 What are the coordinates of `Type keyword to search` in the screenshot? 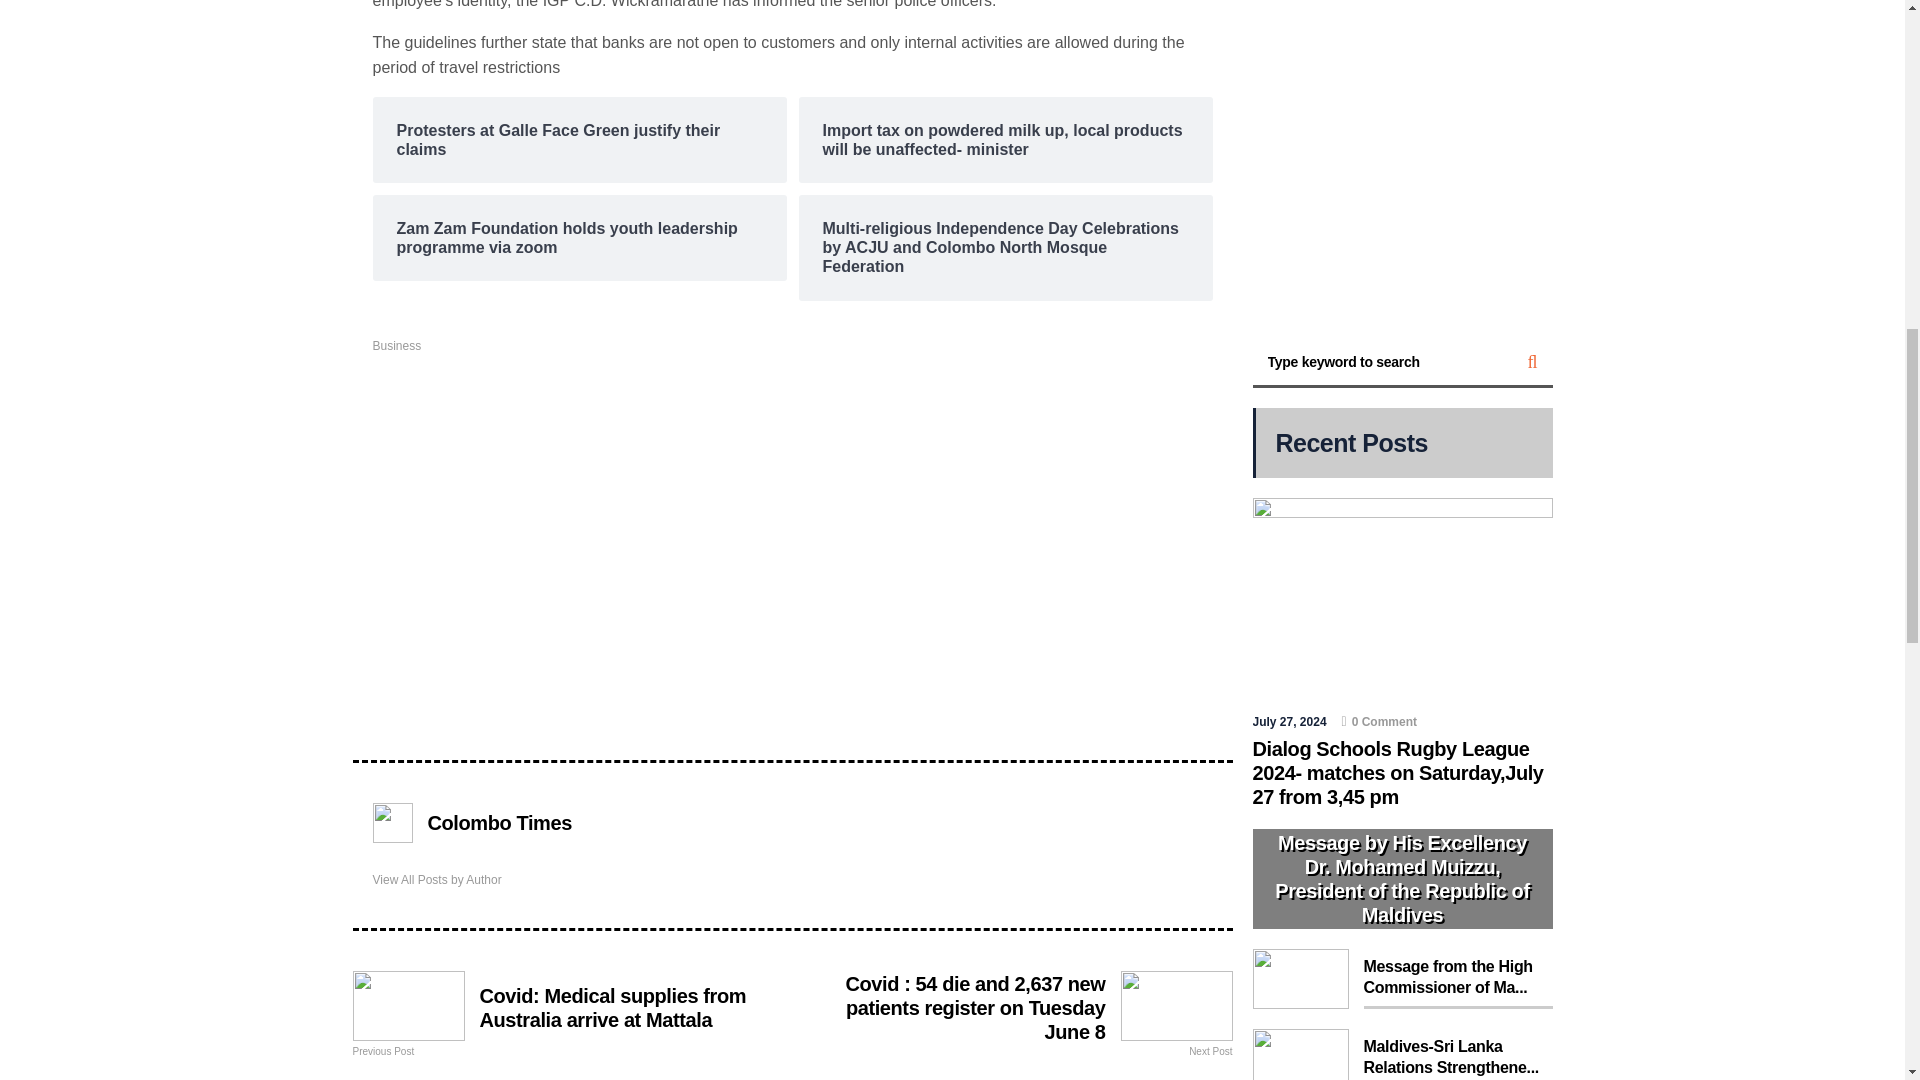 It's located at (1382, 362).